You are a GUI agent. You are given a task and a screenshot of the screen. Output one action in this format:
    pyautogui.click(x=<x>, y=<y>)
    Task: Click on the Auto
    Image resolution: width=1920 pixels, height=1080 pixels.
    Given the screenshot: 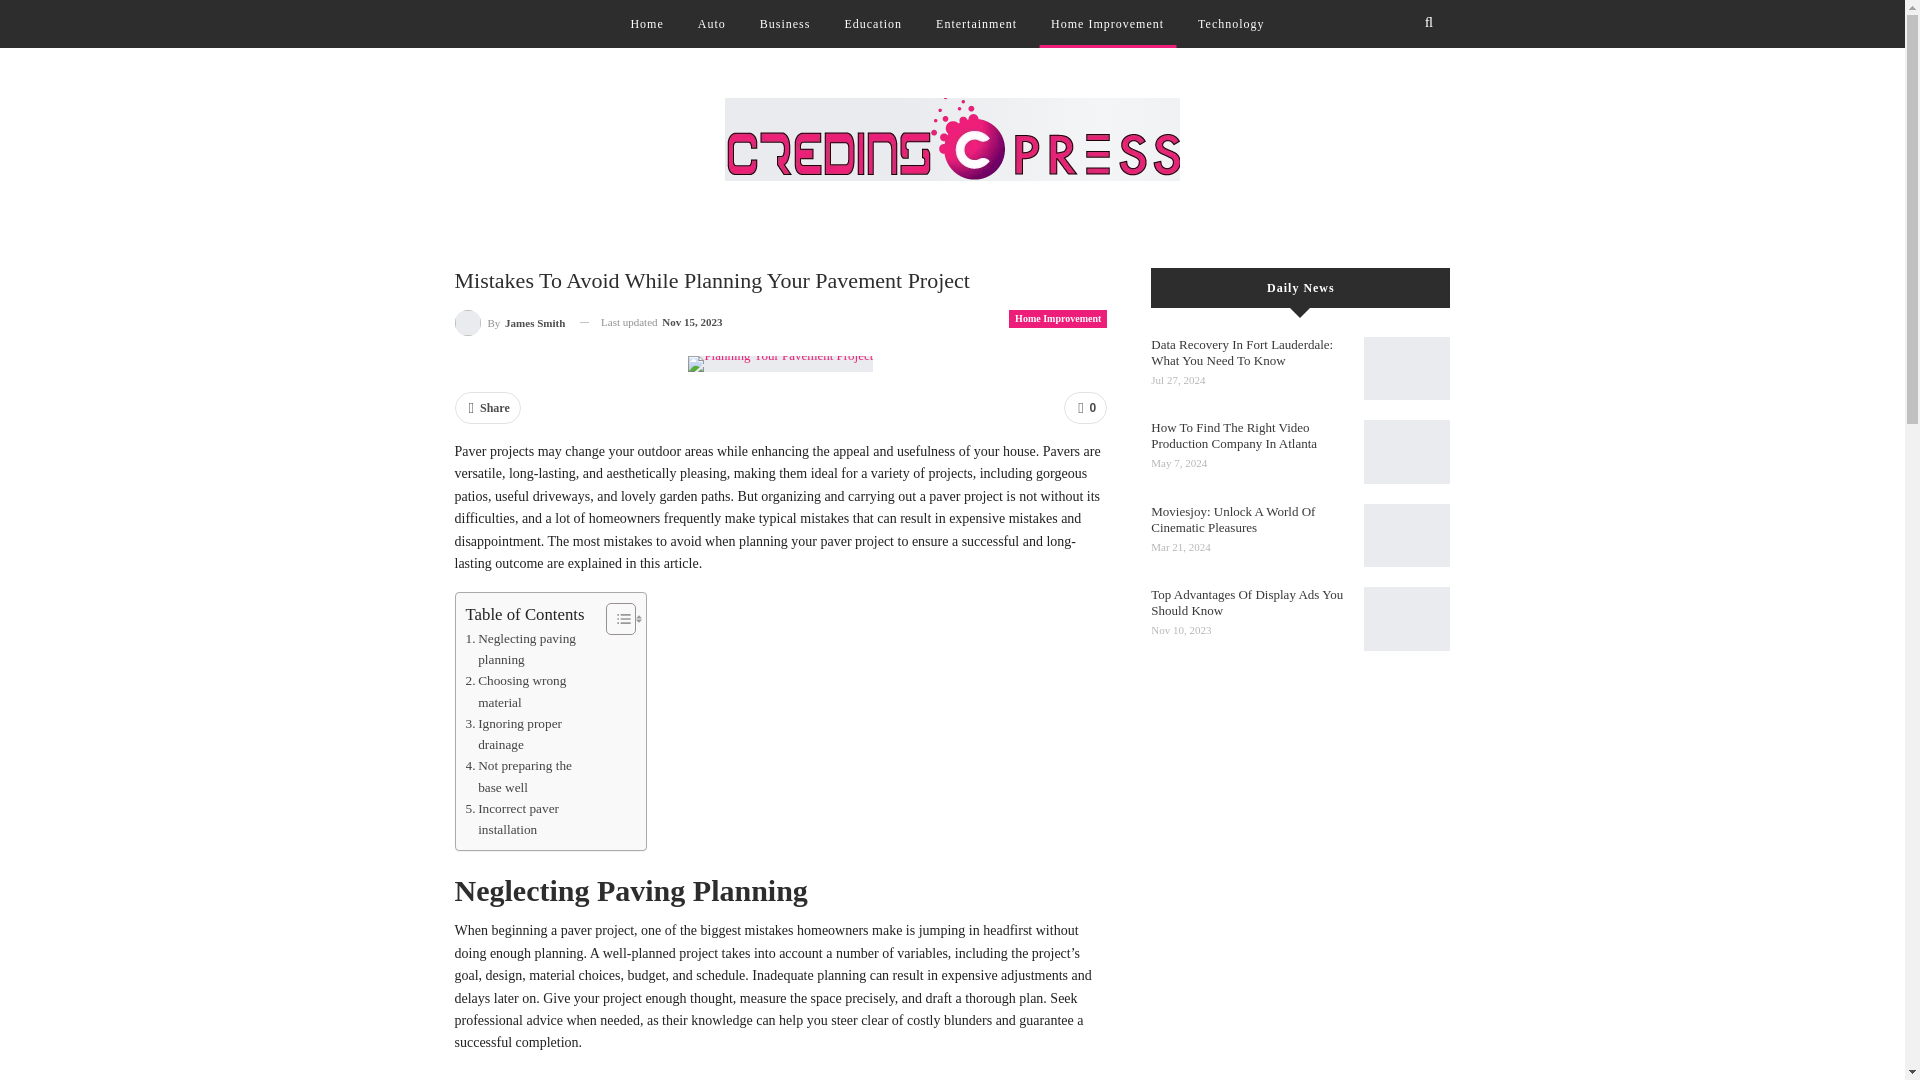 What is the action you would take?
    pyautogui.click(x=711, y=24)
    